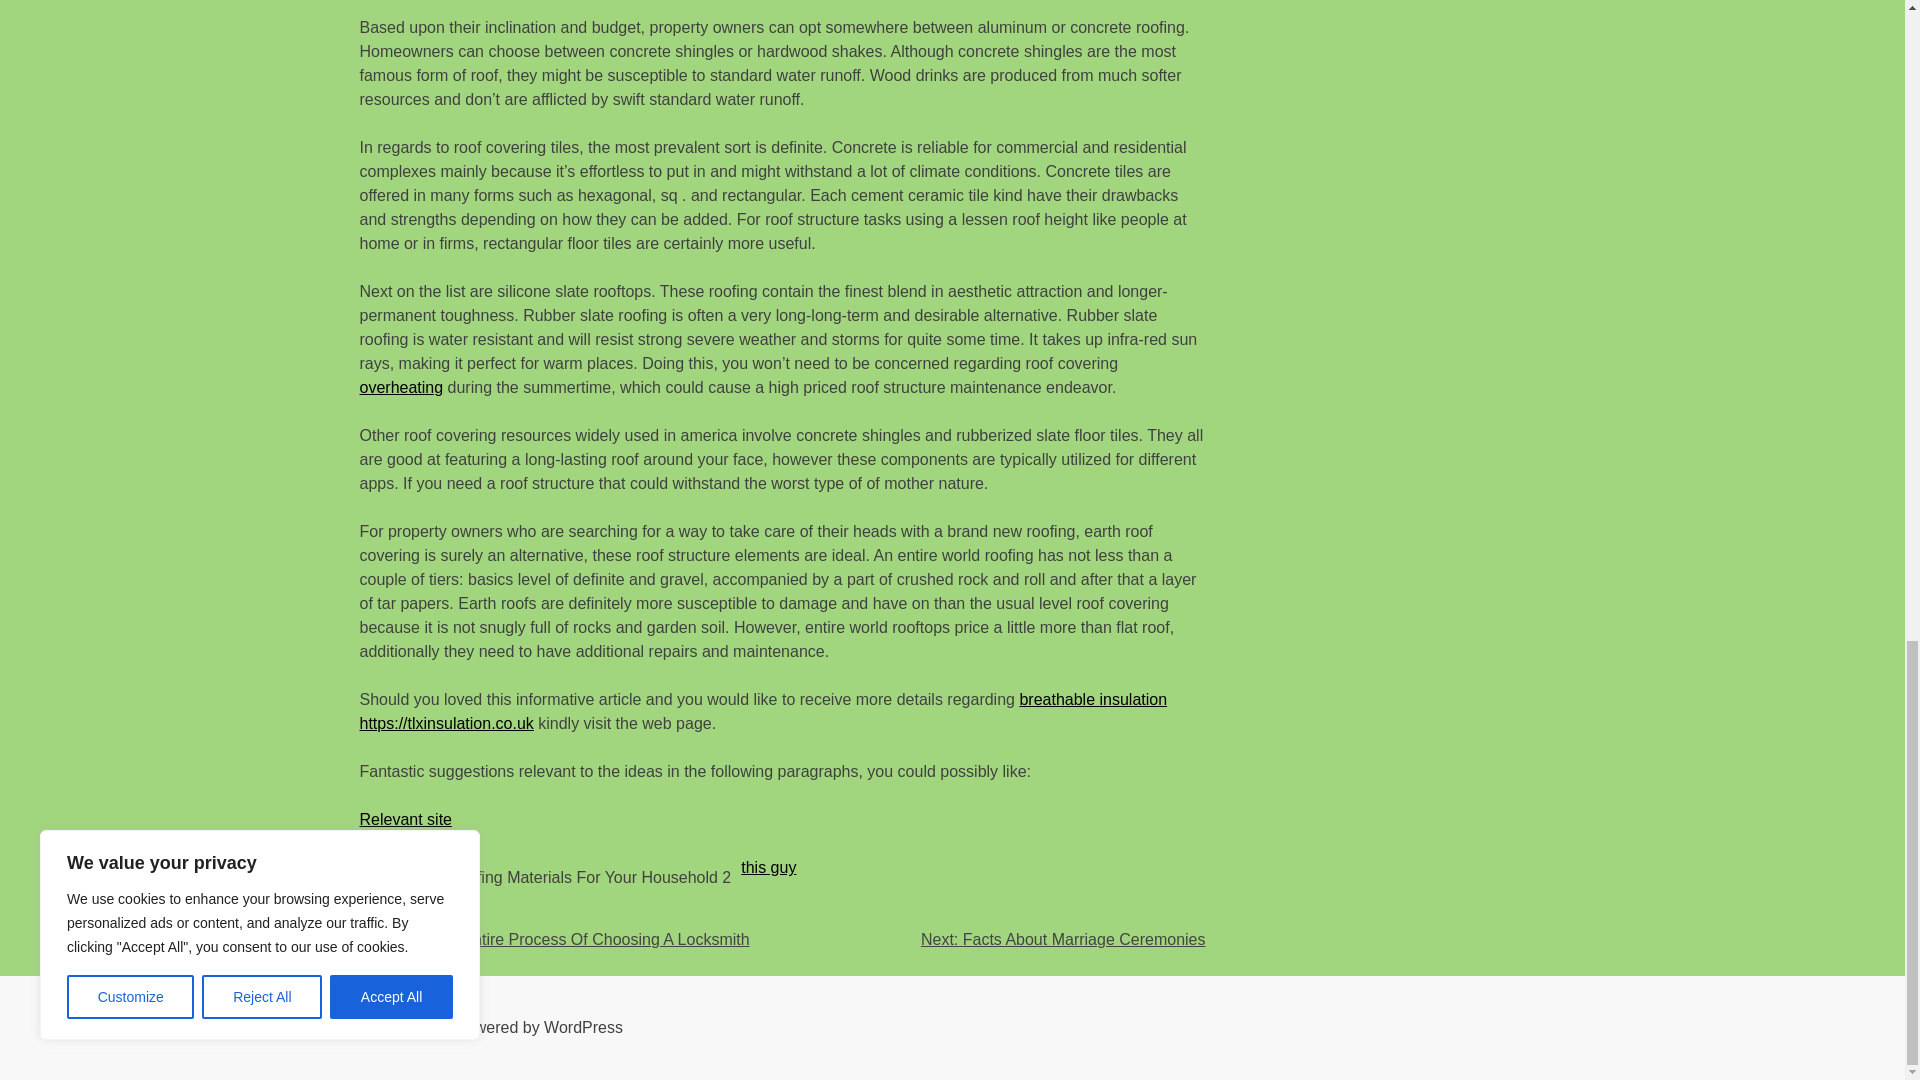  I want to click on Relevant site, so click(406, 820).